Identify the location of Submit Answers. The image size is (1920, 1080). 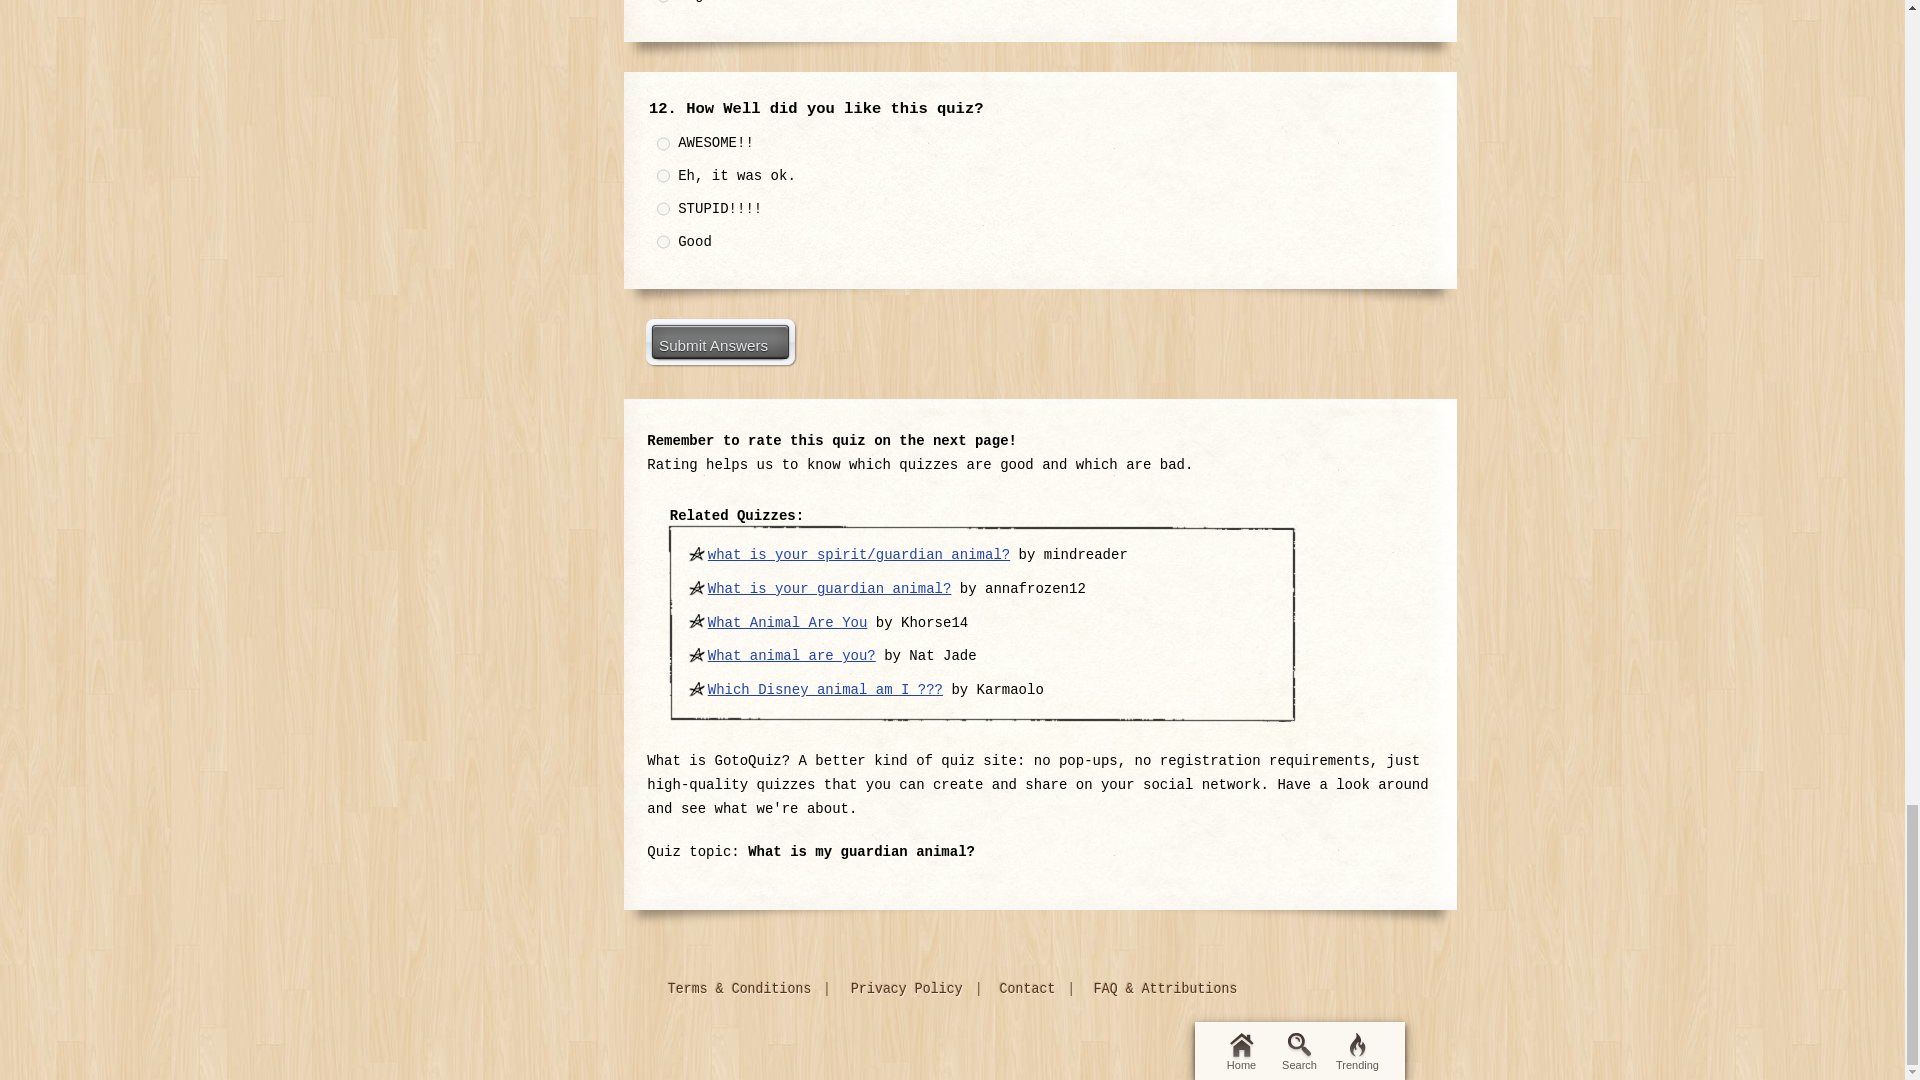
(720, 342).